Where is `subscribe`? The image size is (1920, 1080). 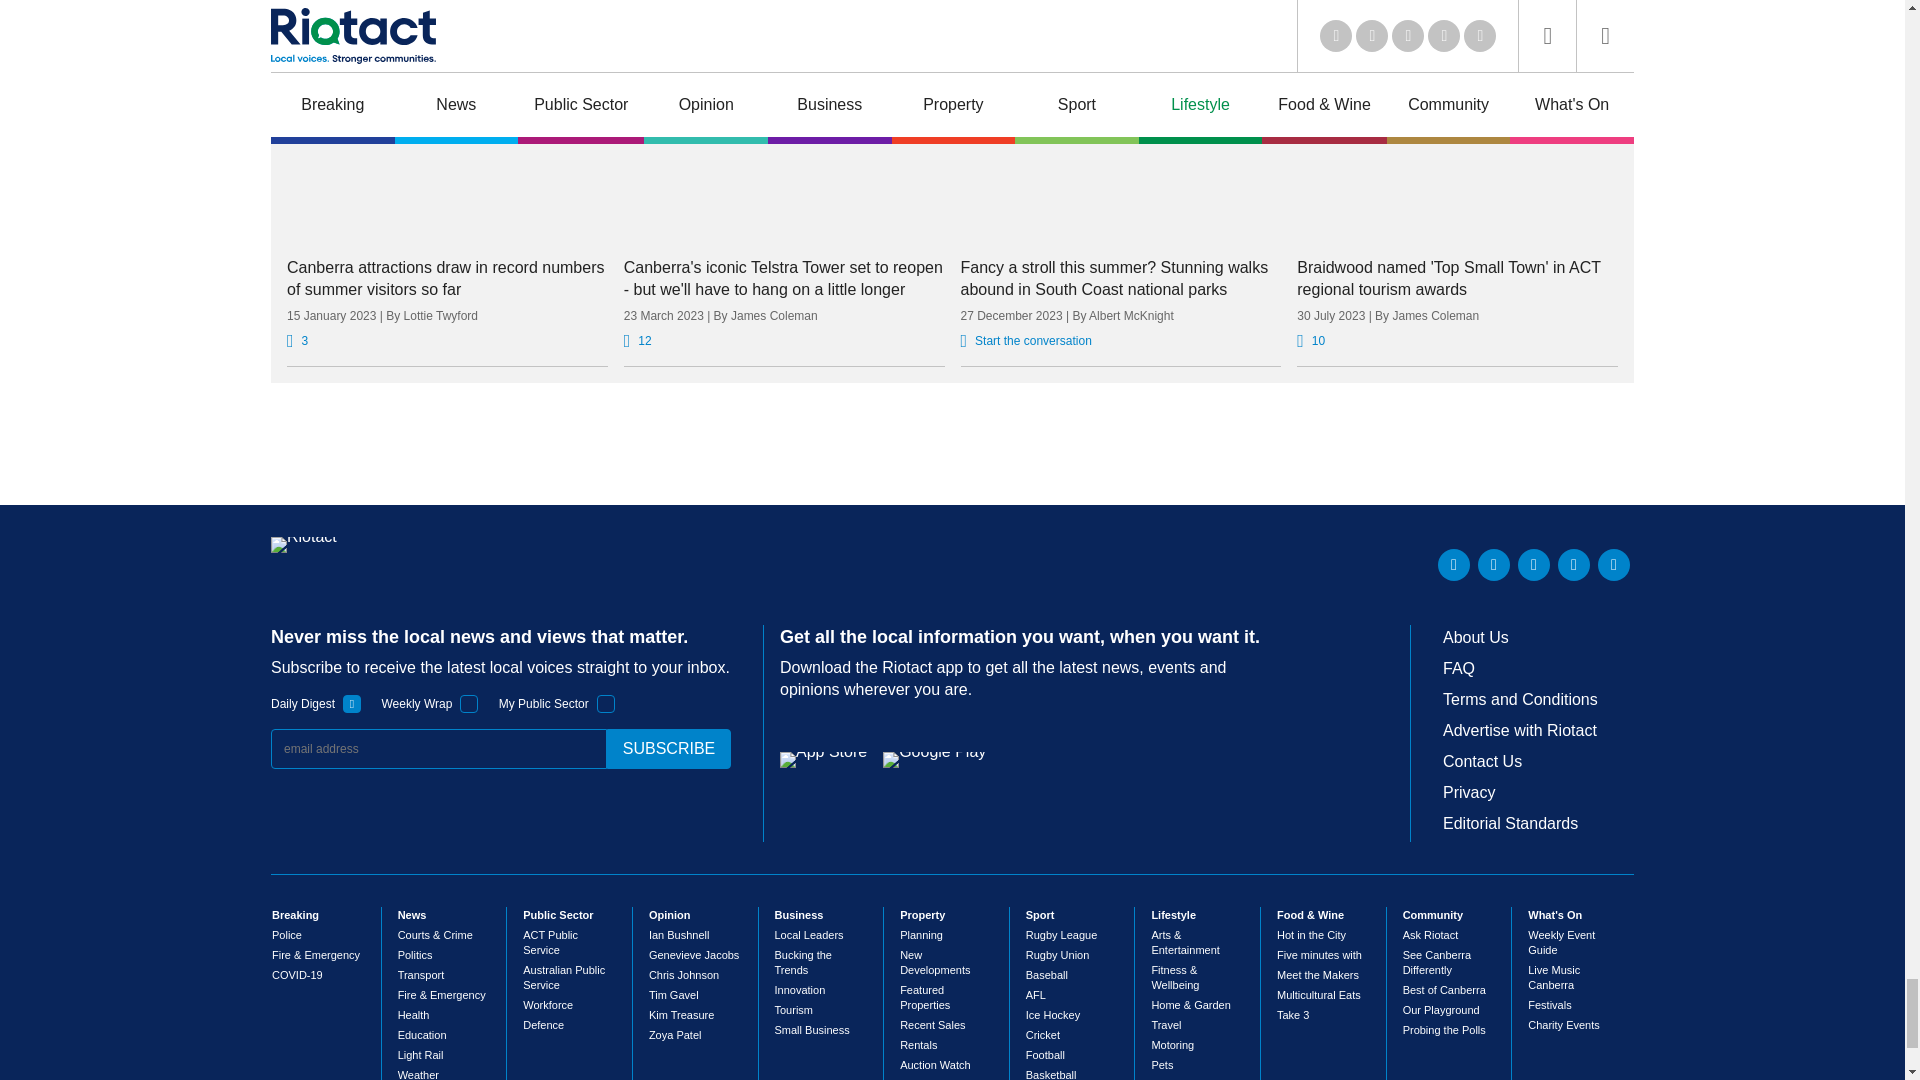
subscribe is located at coordinates (668, 748).